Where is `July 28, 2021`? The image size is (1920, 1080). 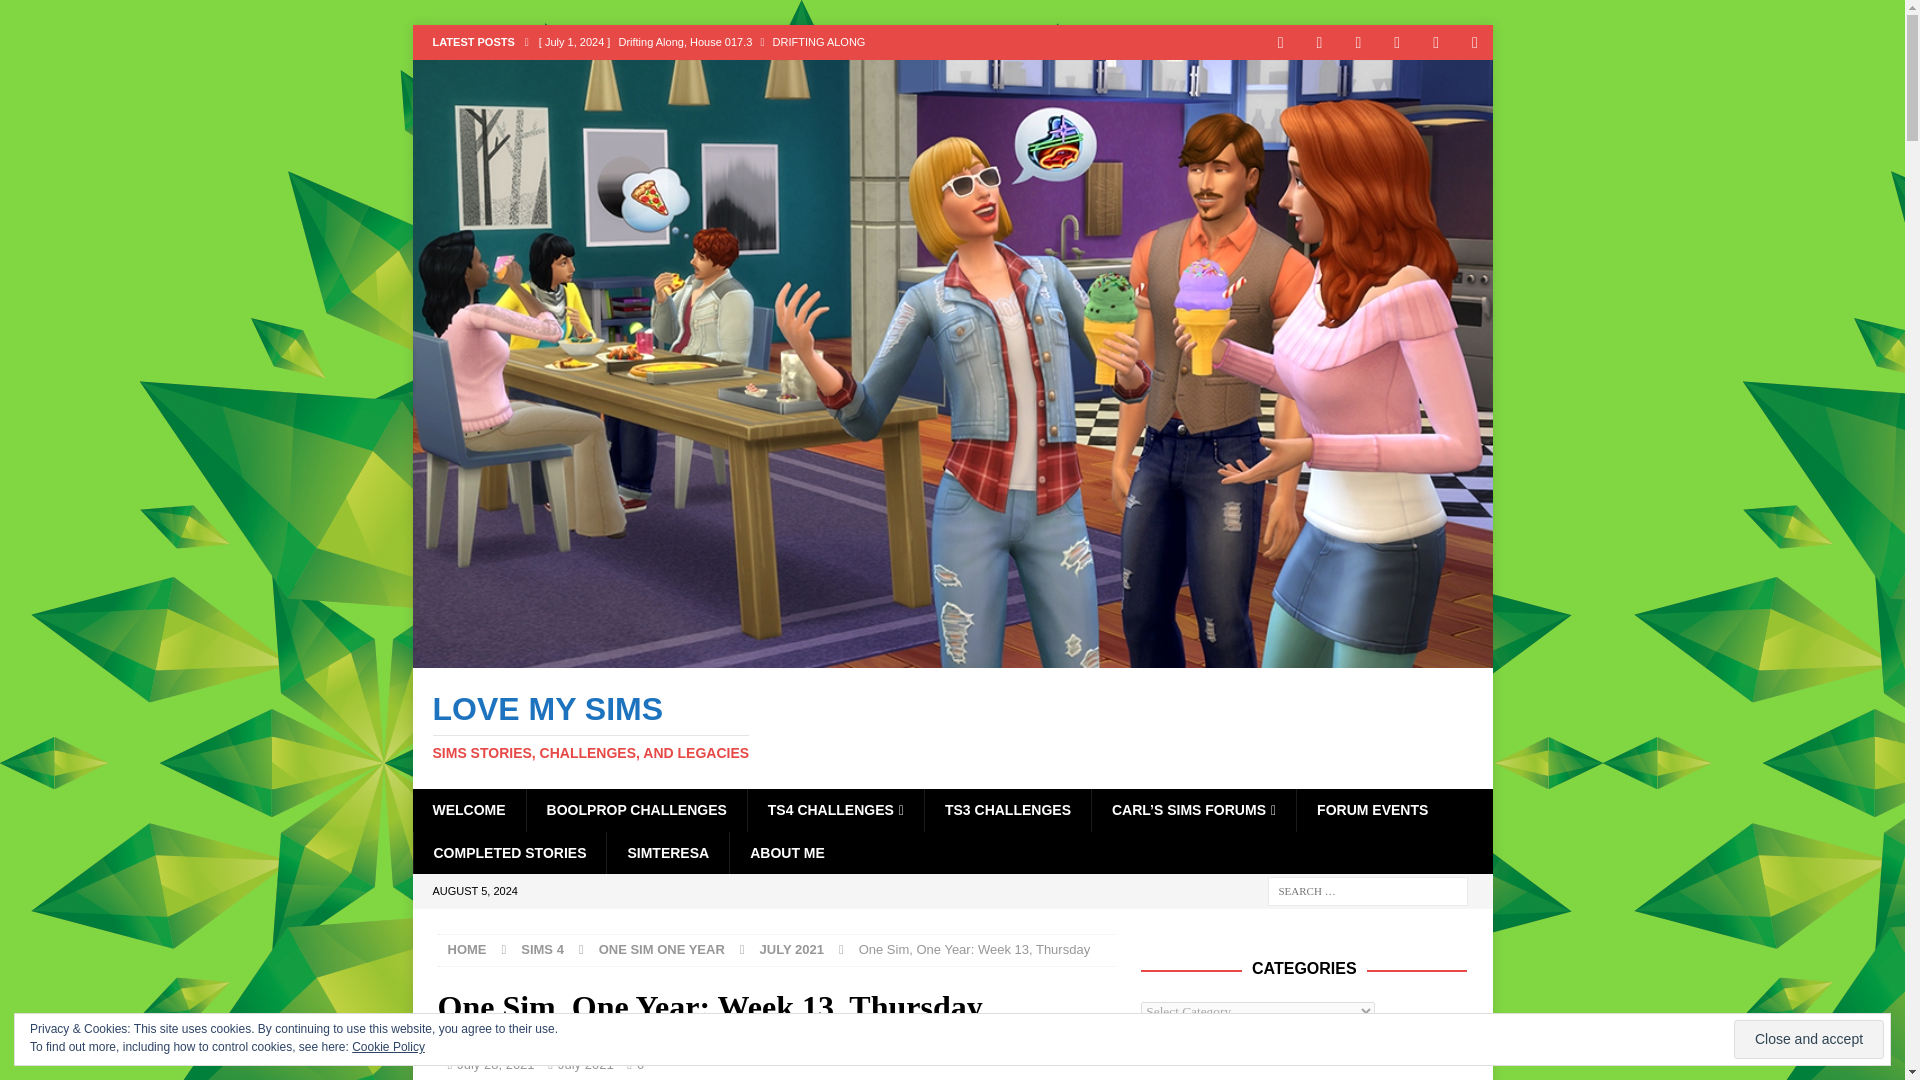
July 28, 2021 is located at coordinates (494, 1064).